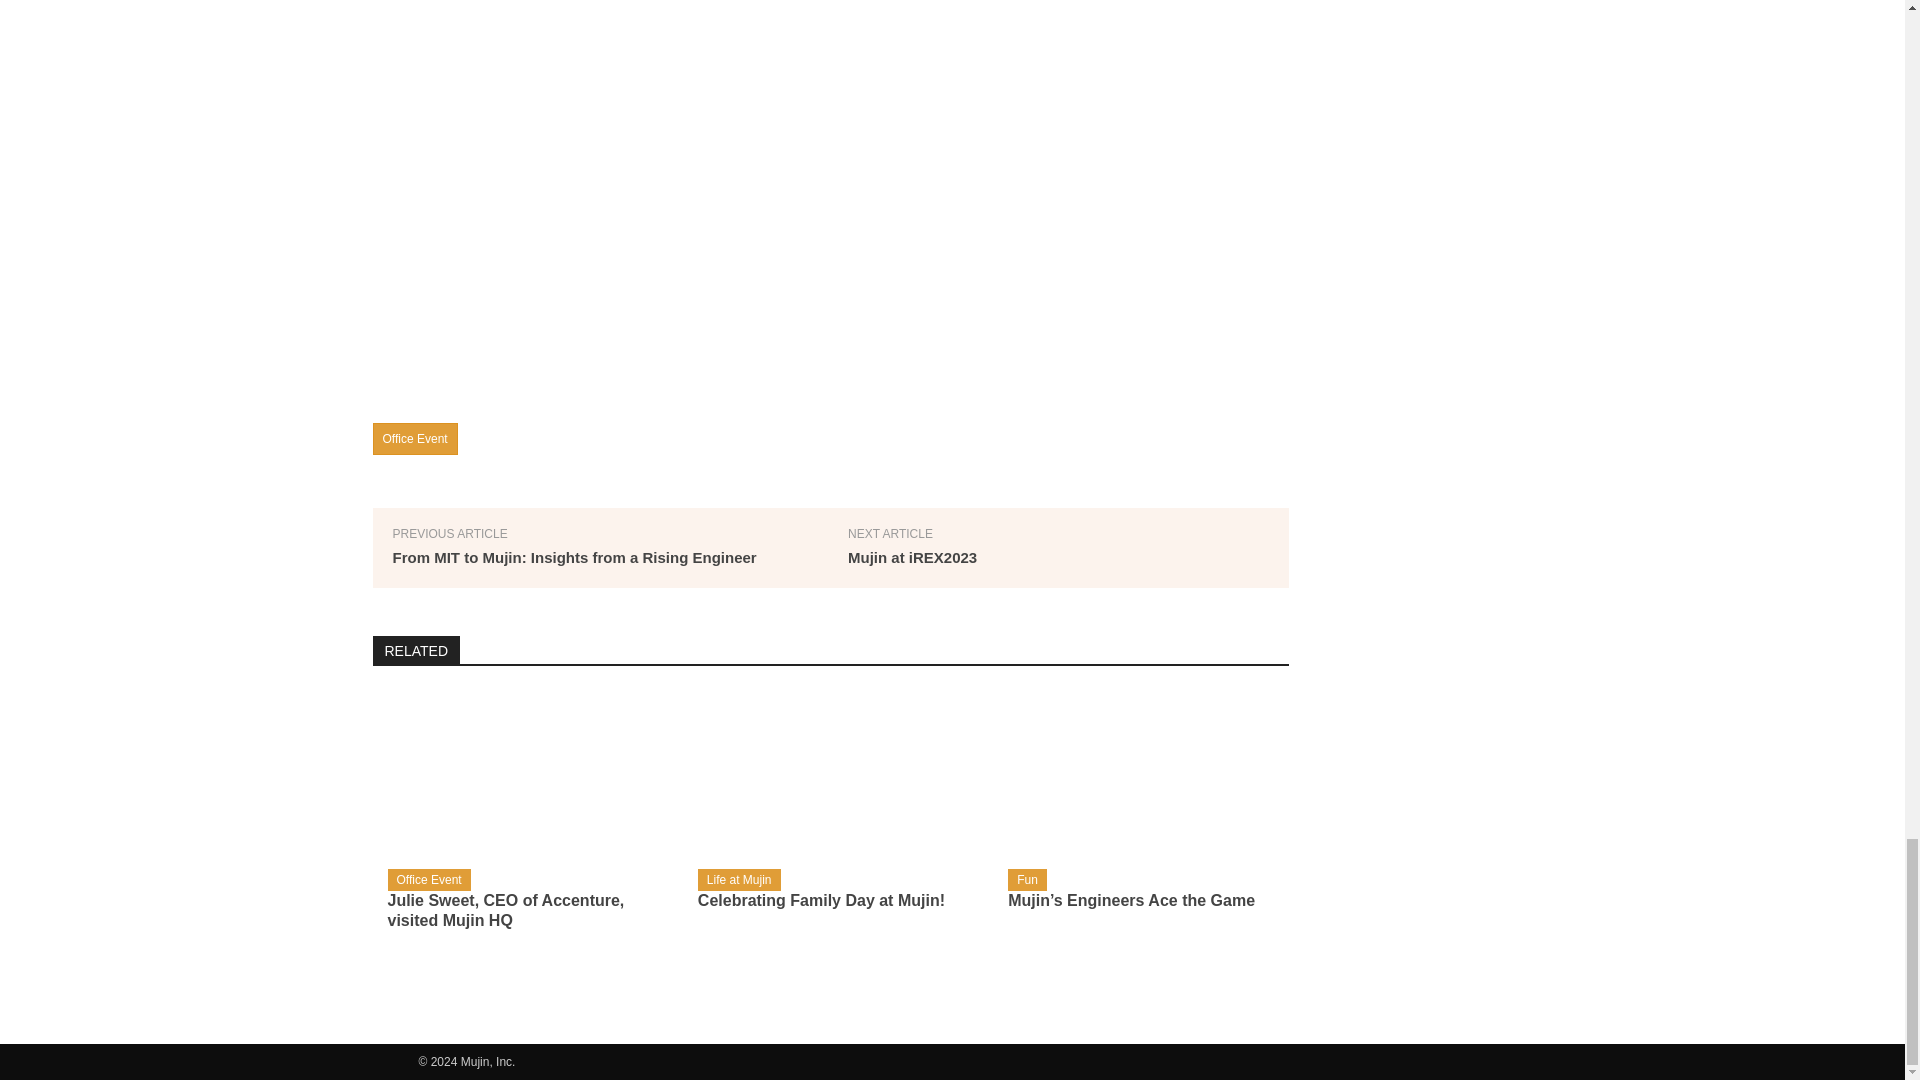 This screenshot has width=1920, height=1080. I want to click on Office Event, so click(428, 880).